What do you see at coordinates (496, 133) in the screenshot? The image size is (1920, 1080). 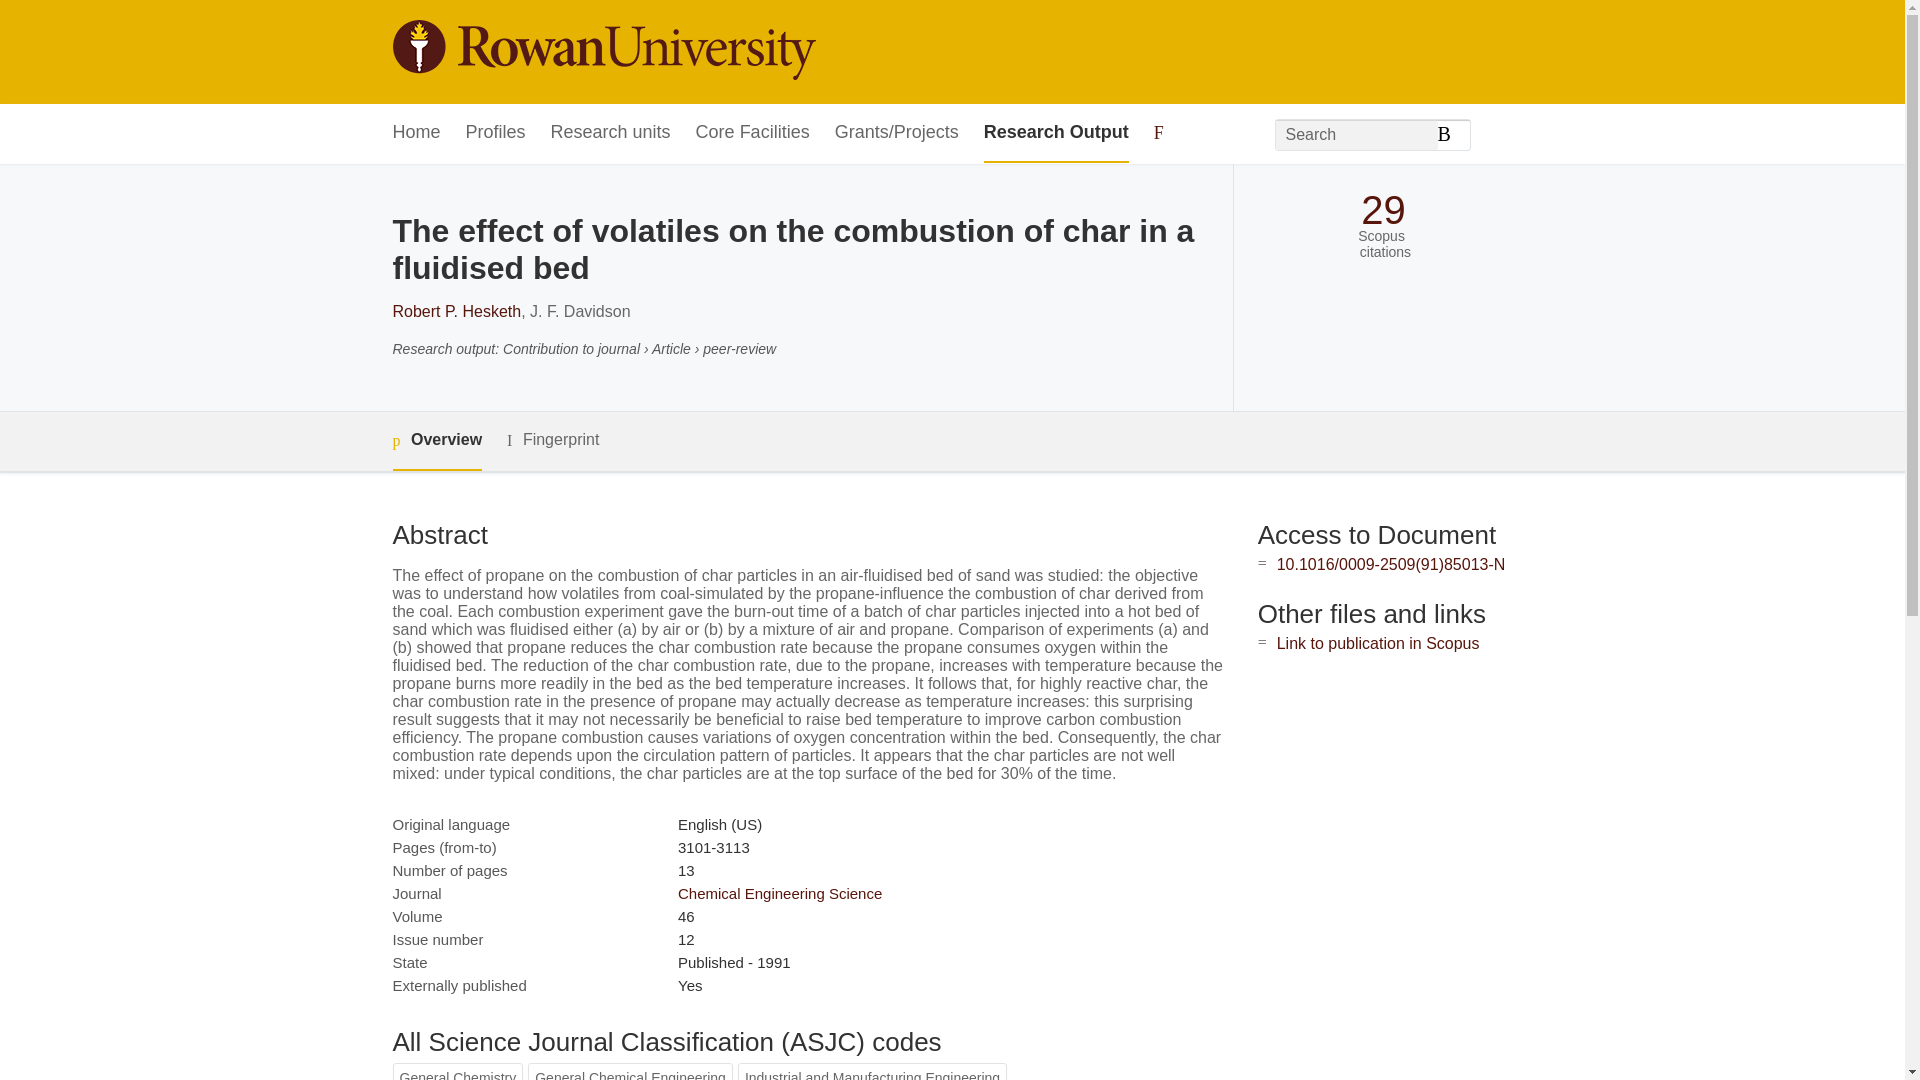 I see `Profiles` at bounding box center [496, 133].